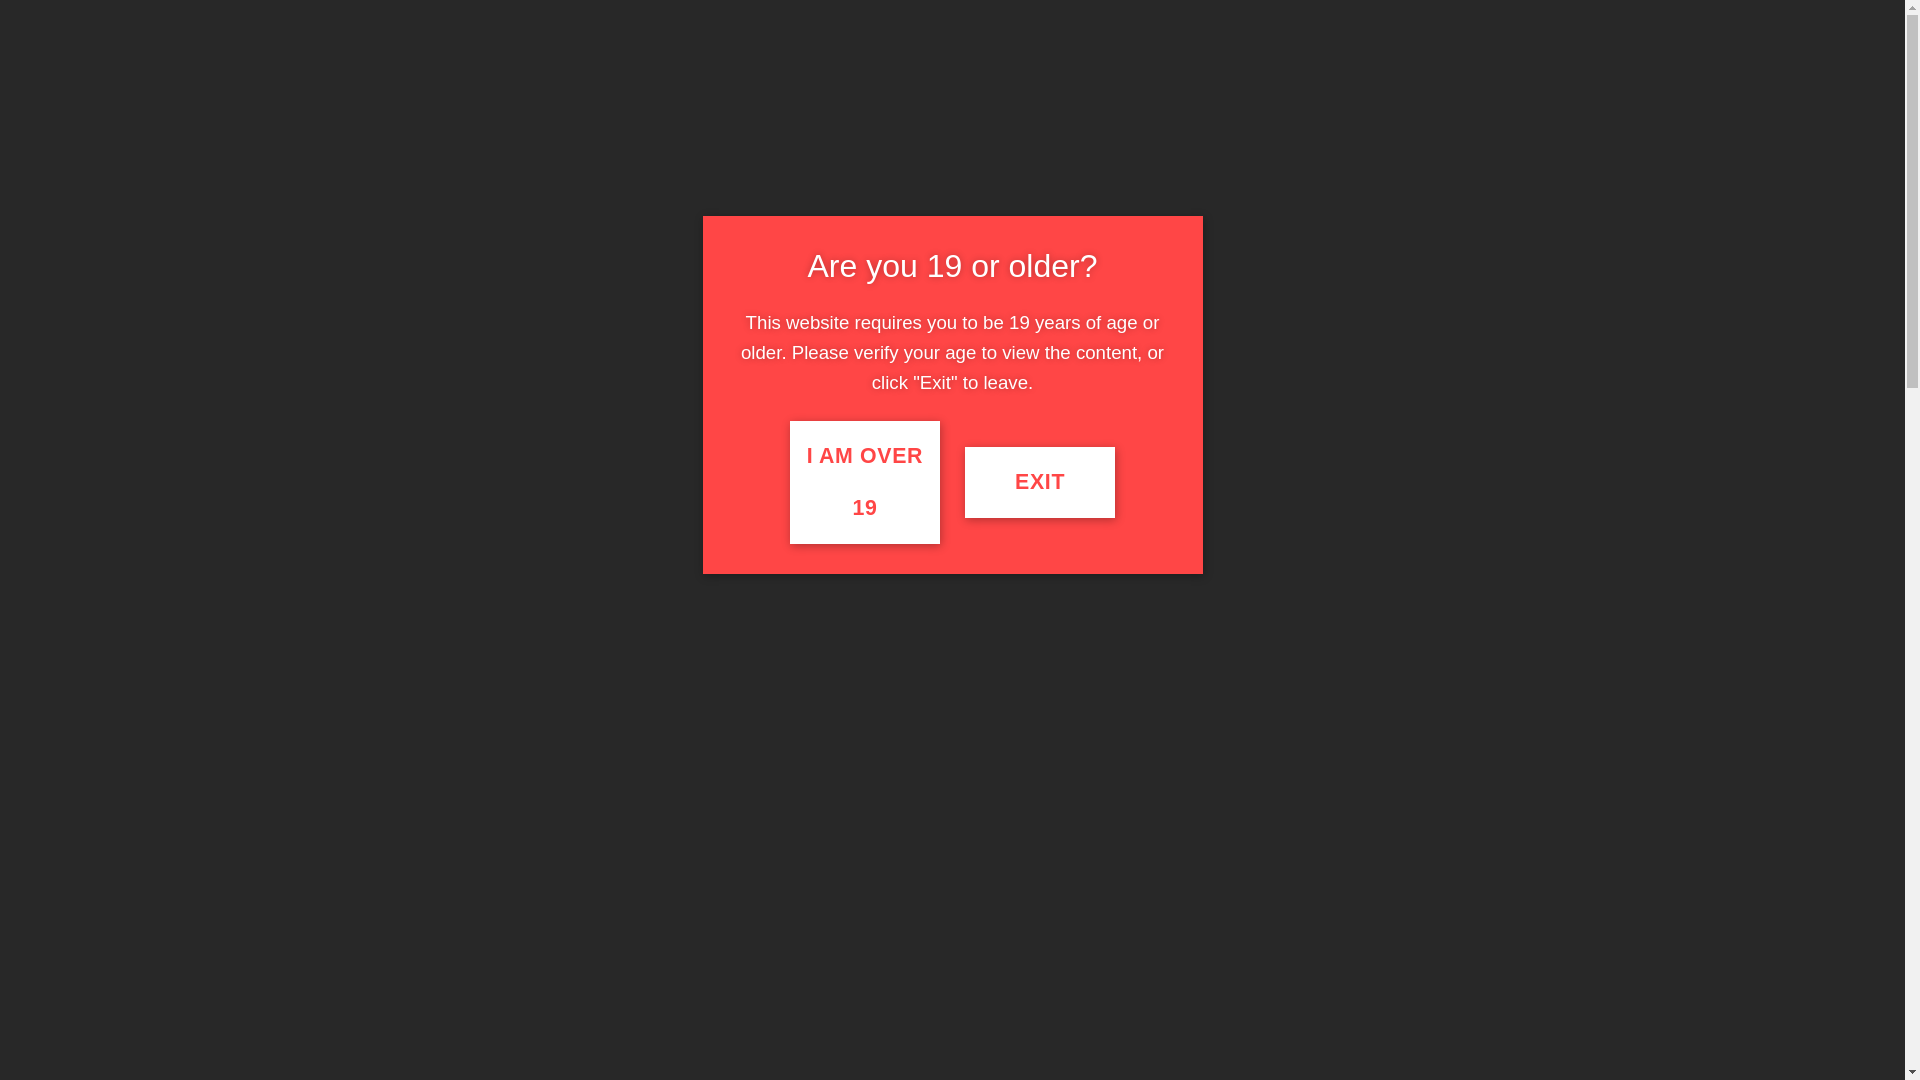  Describe the element at coordinates (1310, 15) in the screenshot. I see `My account` at that location.